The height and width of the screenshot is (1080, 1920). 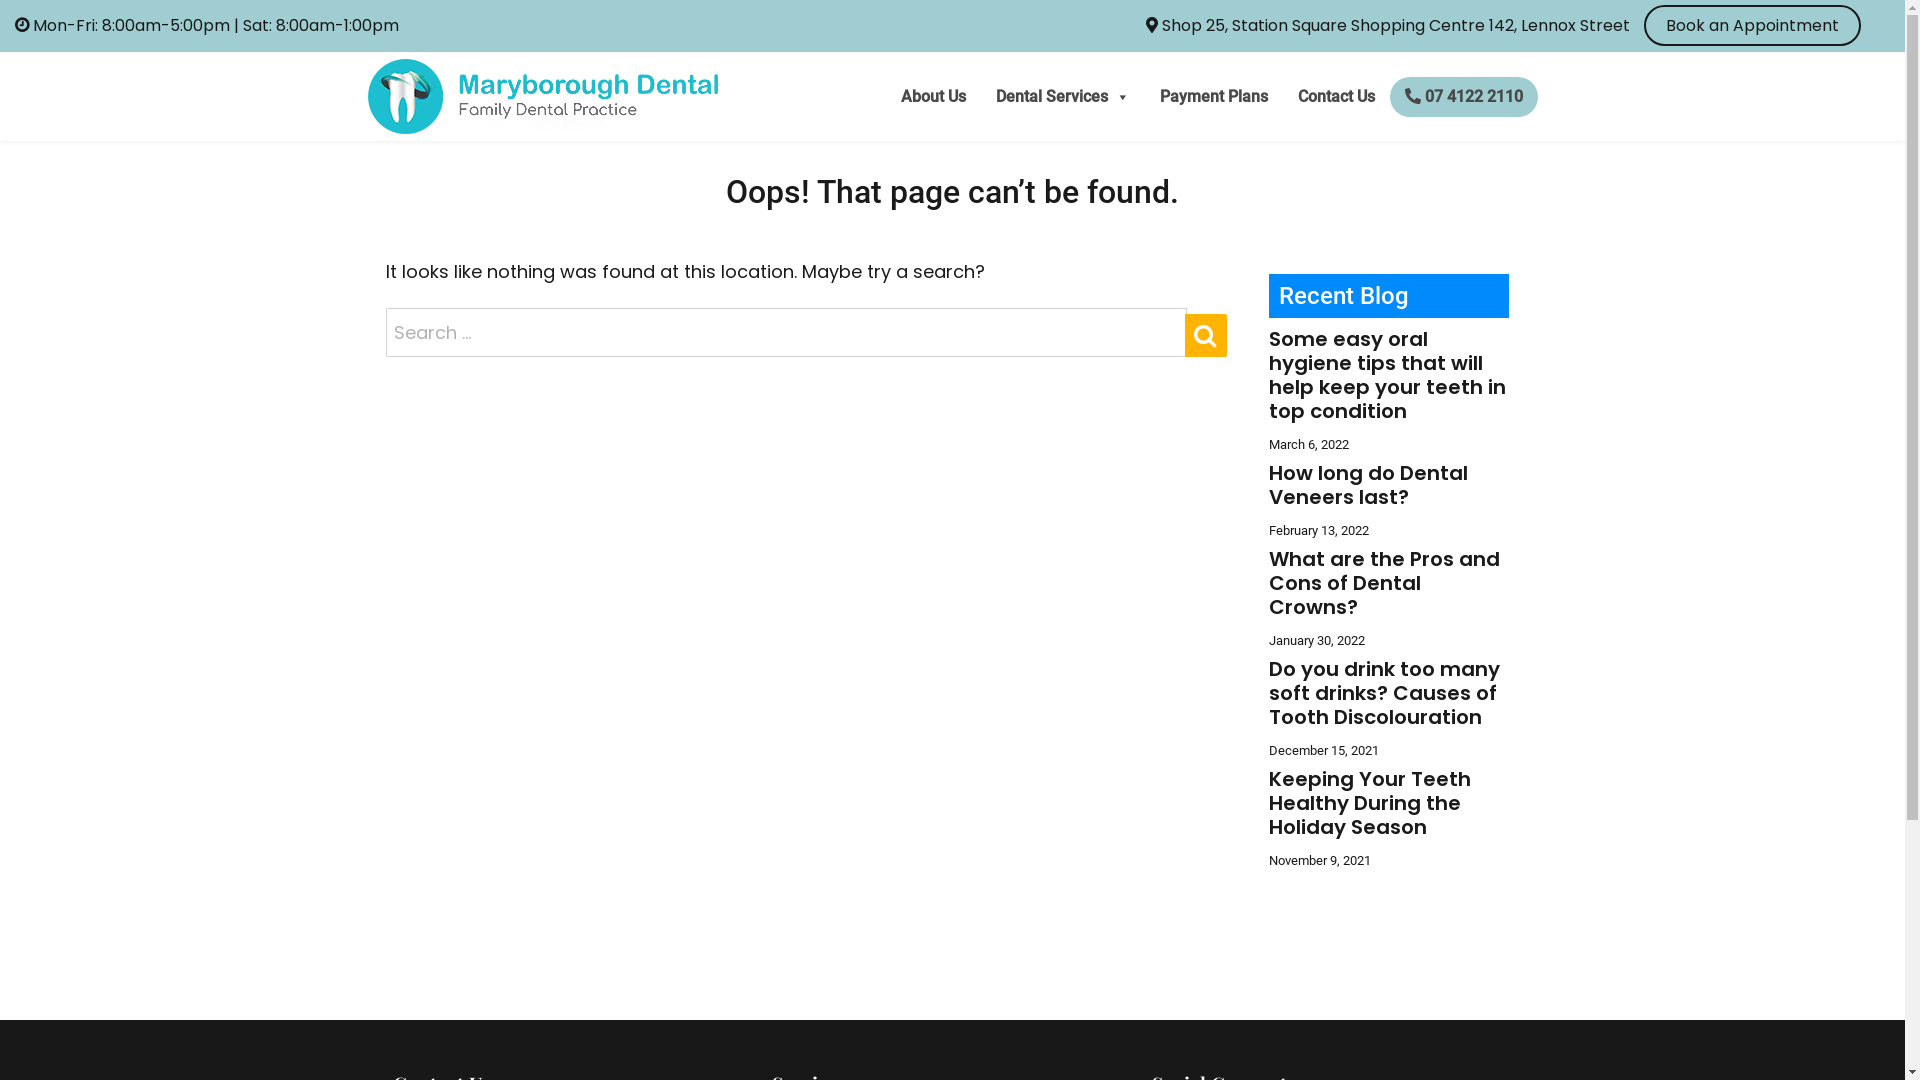 I want to click on Payment Plans, so click(x=1213, y=97).